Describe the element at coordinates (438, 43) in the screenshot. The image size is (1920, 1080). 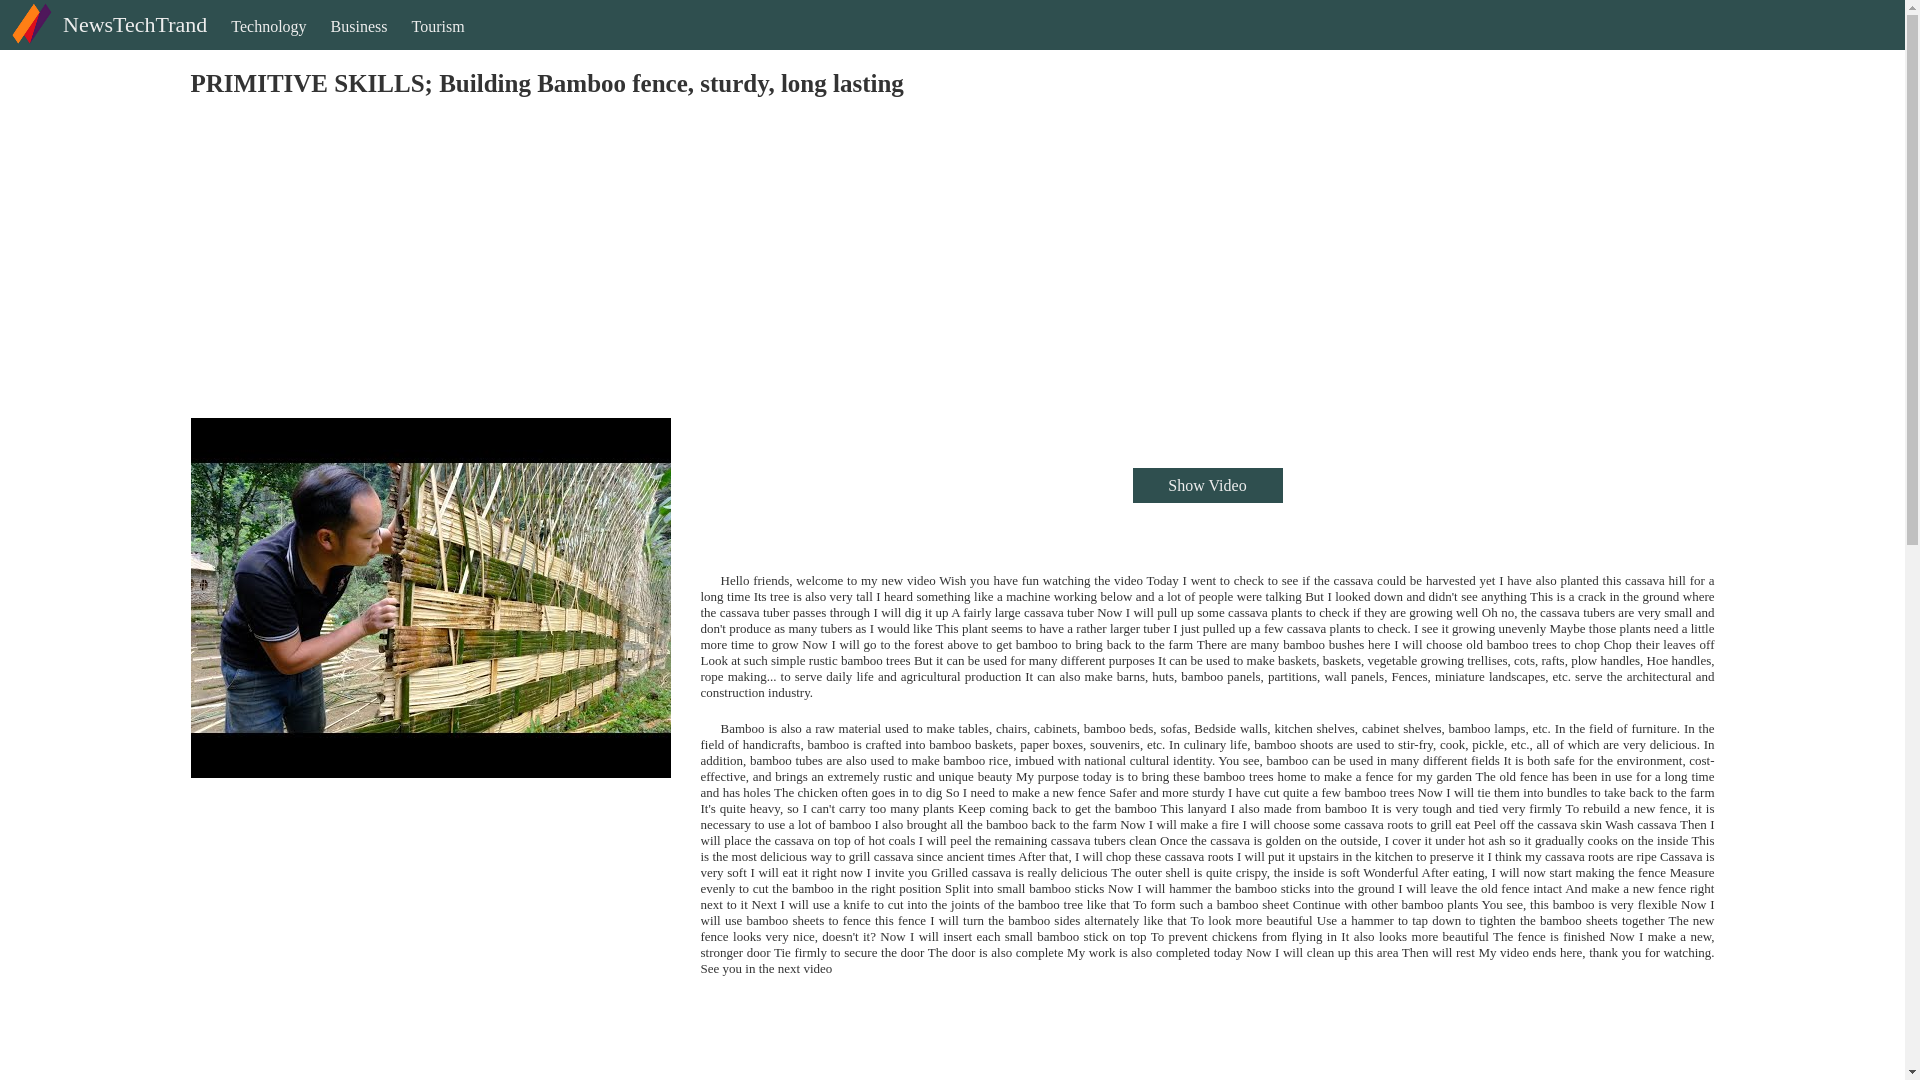
I see `Tourism` at that location.